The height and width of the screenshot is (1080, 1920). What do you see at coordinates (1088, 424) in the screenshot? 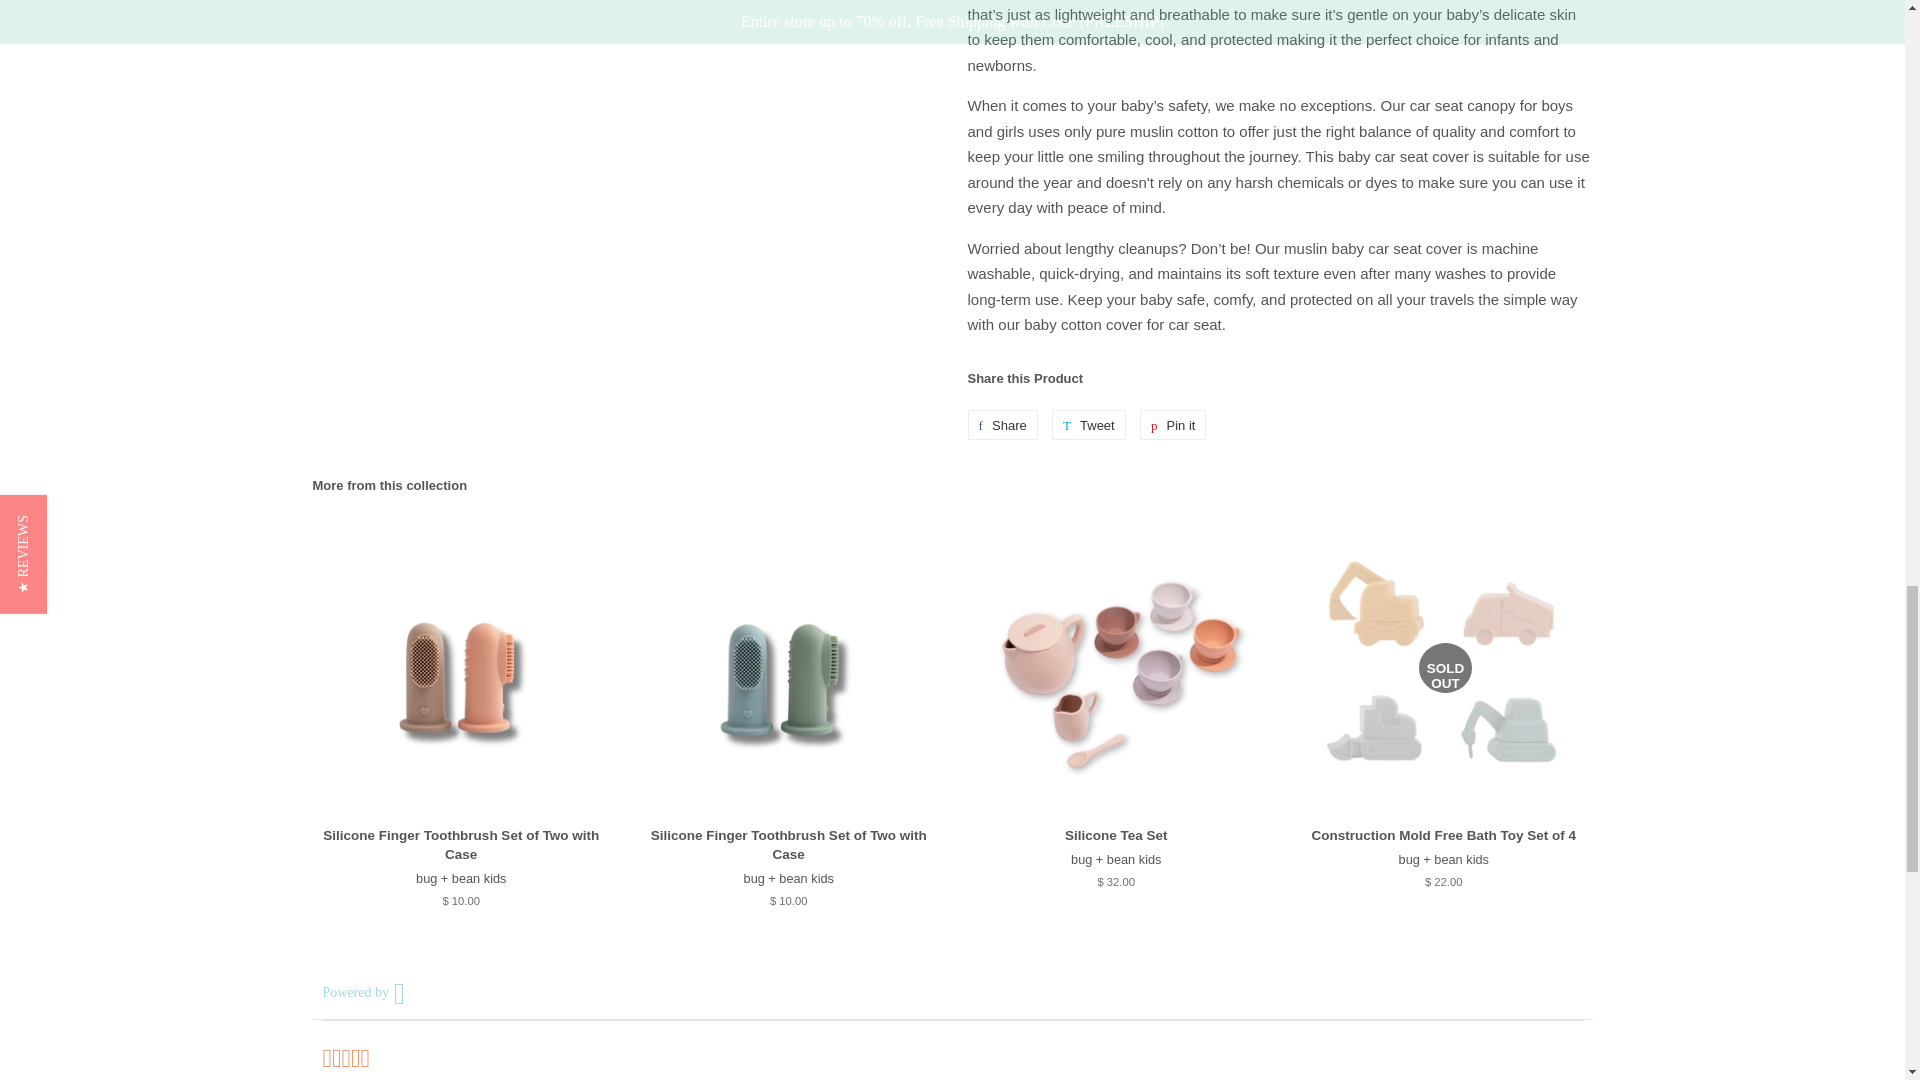
I see `Tweet on Twitter` at bounding box center [1088, 424].